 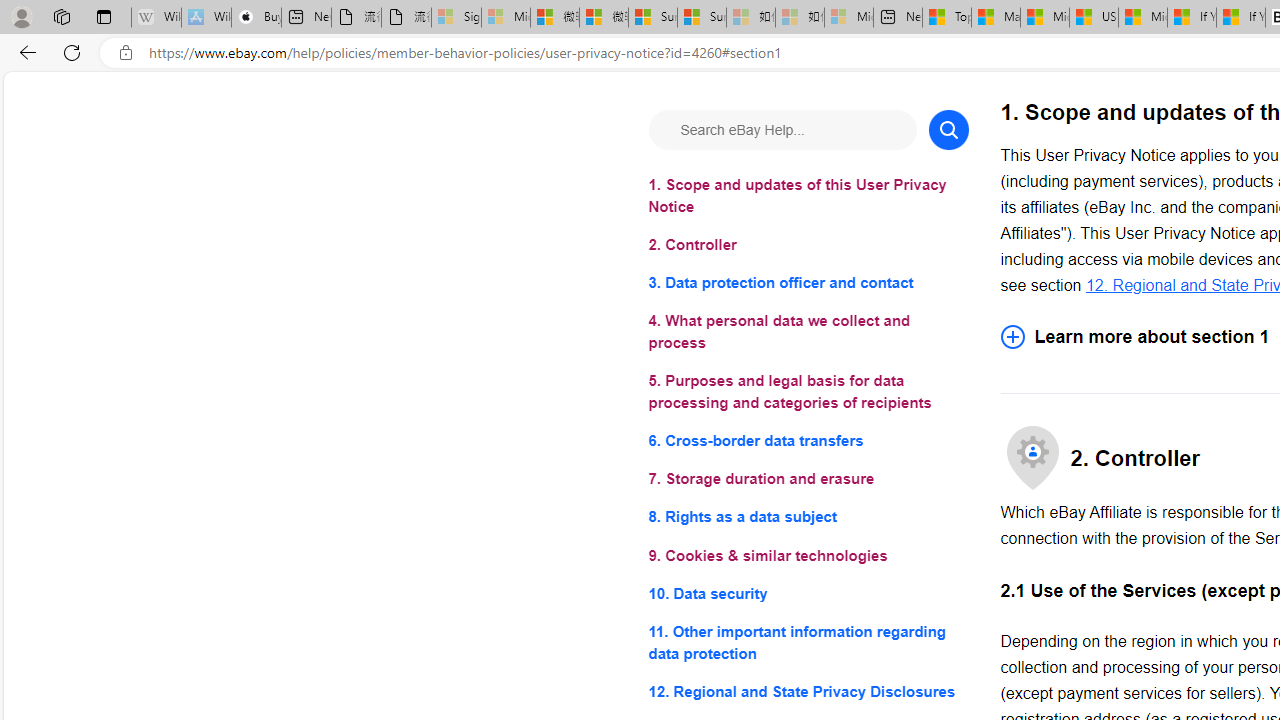 I want to click on Sign in to your Microsoft account - Sleeping, so click(x=456, y=18).